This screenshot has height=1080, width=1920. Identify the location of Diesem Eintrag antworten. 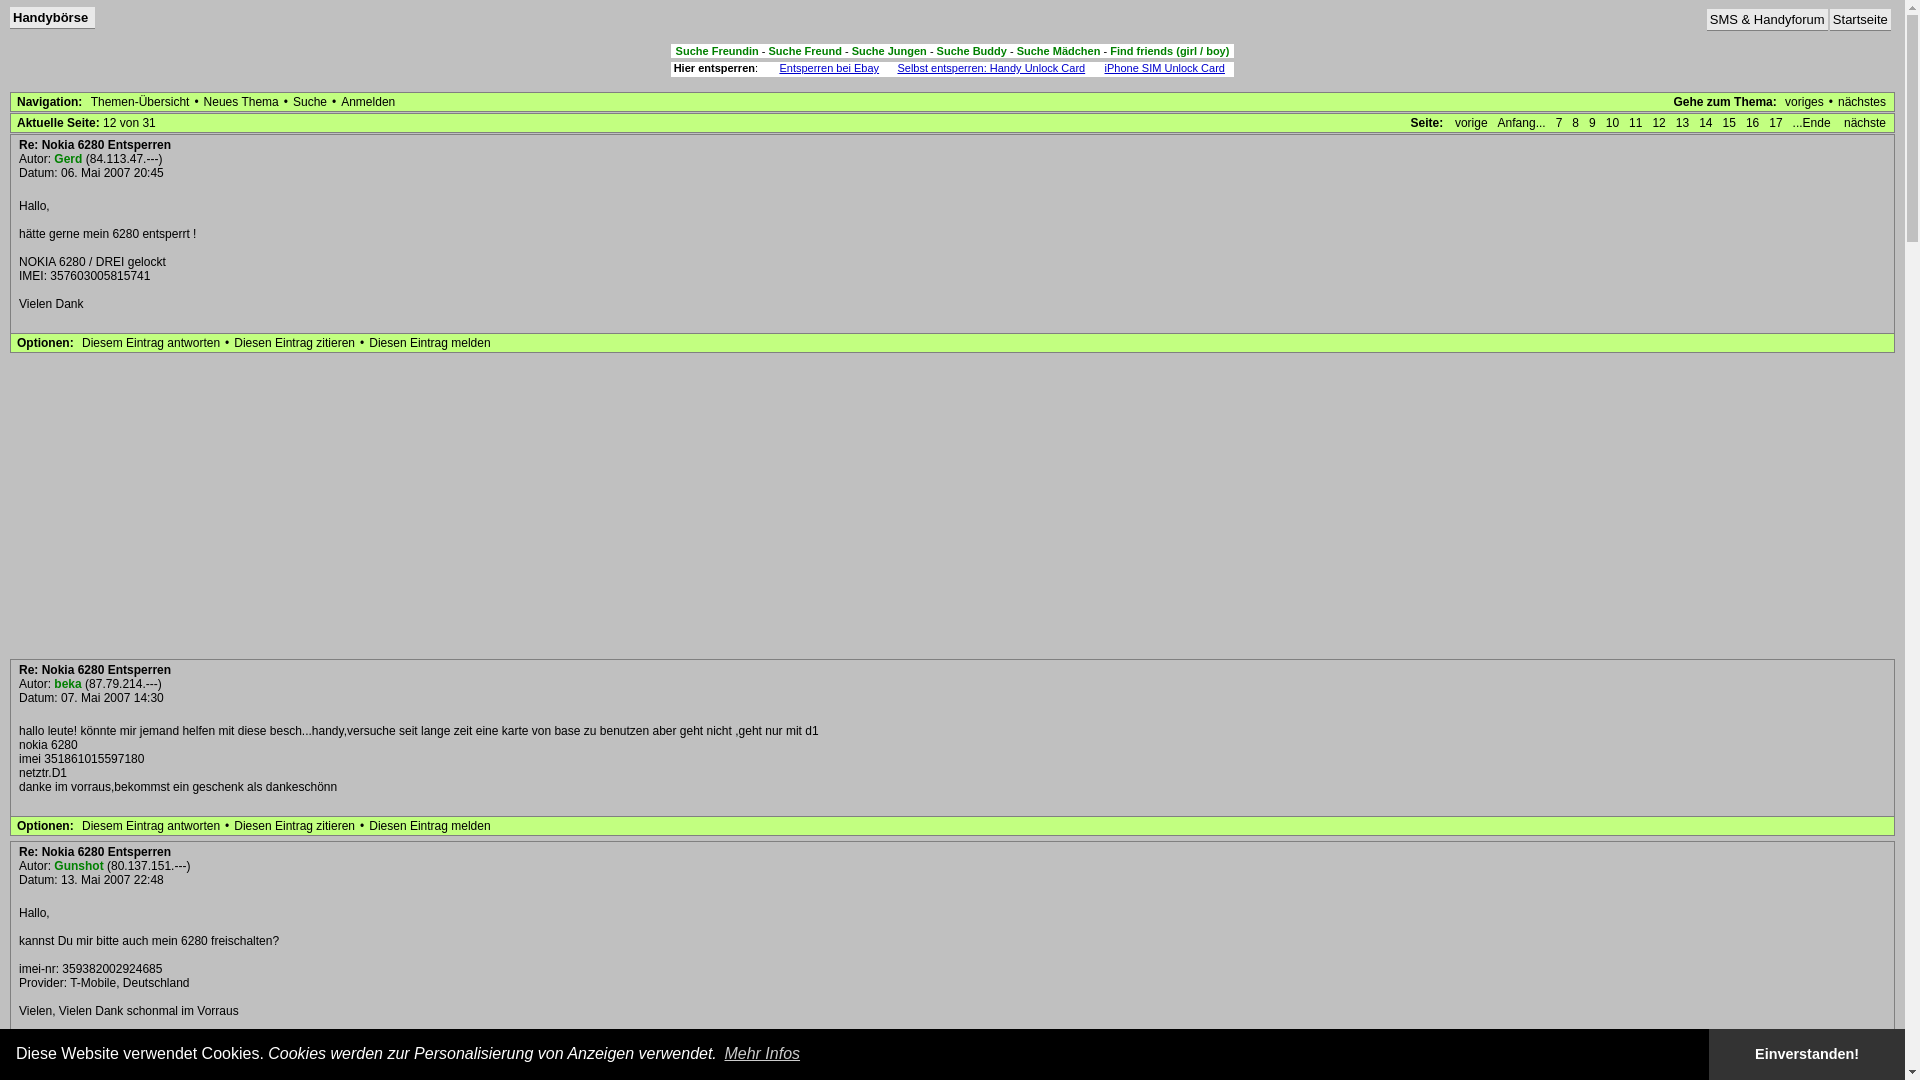
(151, 343).